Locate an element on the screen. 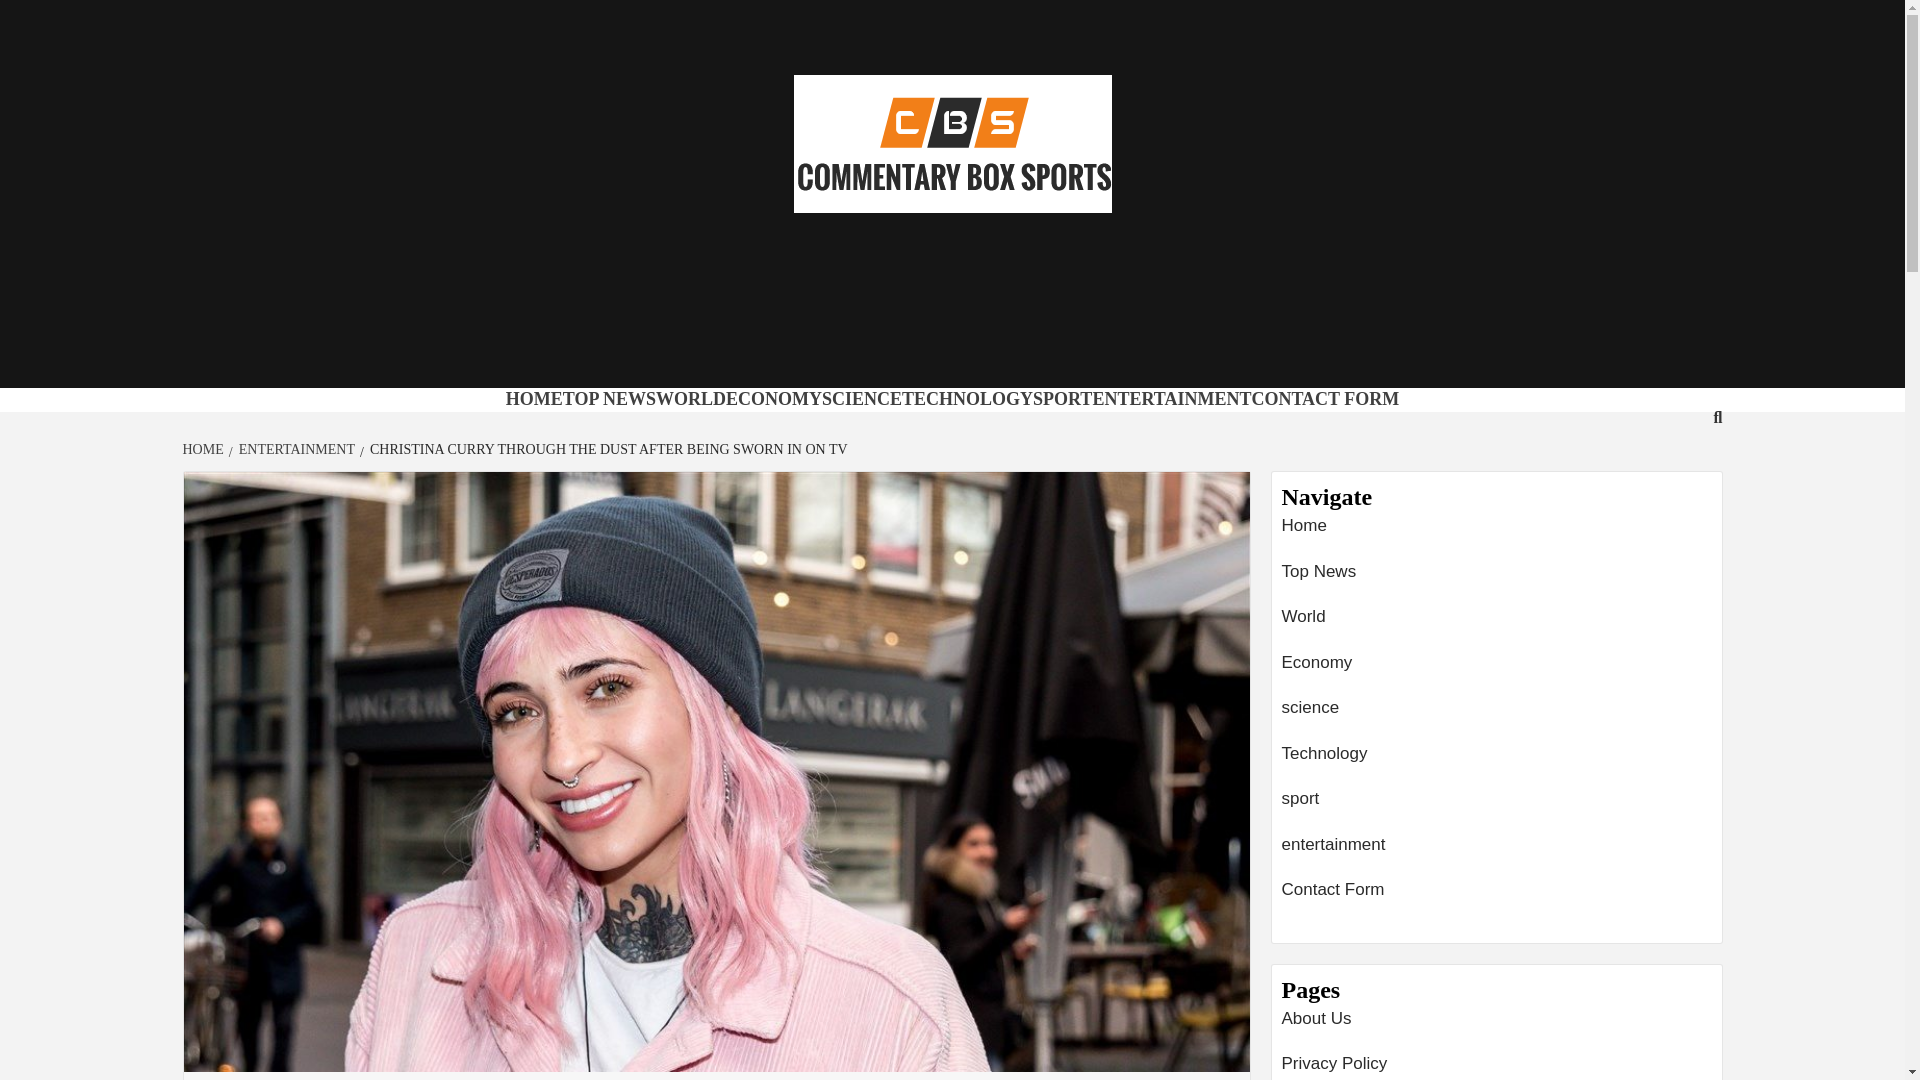  WORLD is located at coordinates (690, 398).